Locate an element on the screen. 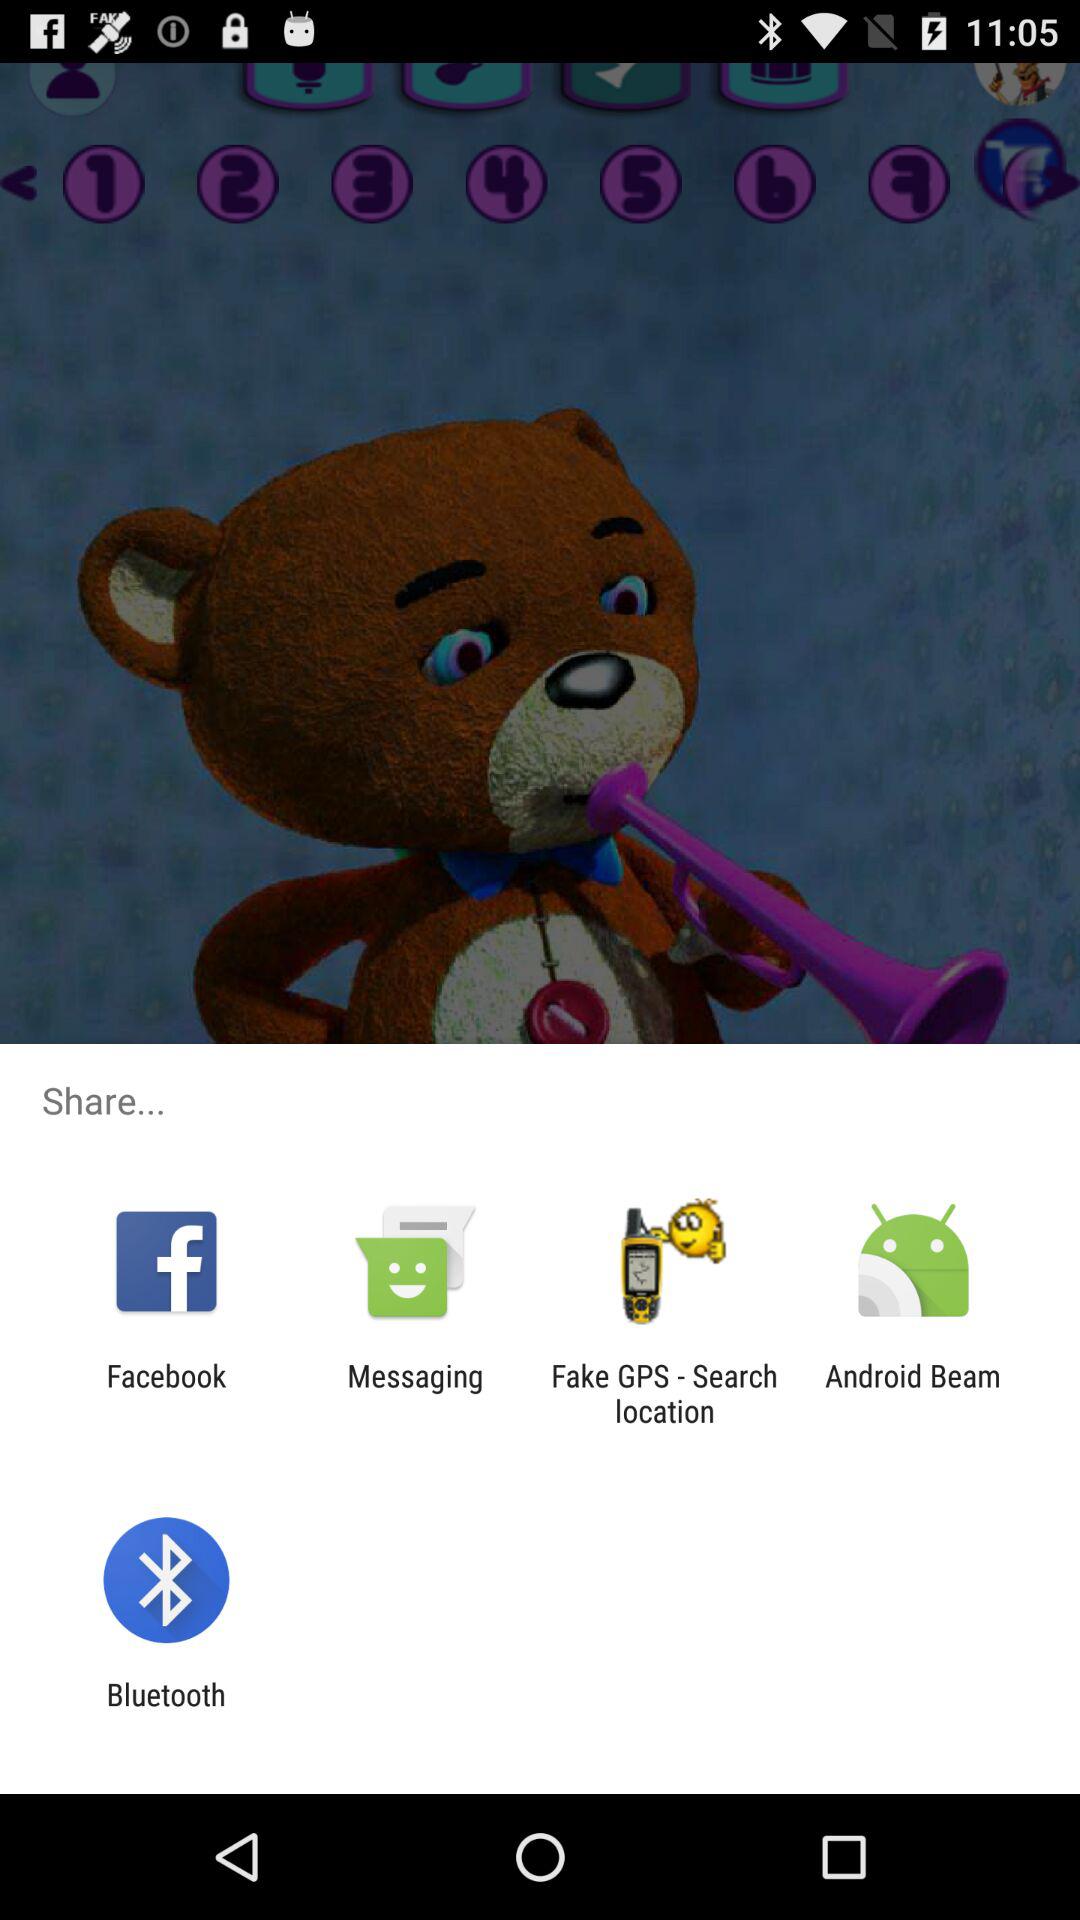 This screenshot has height=1920, width=1080. select icon to the right of facebook item is located at coordinates (415, 1393).